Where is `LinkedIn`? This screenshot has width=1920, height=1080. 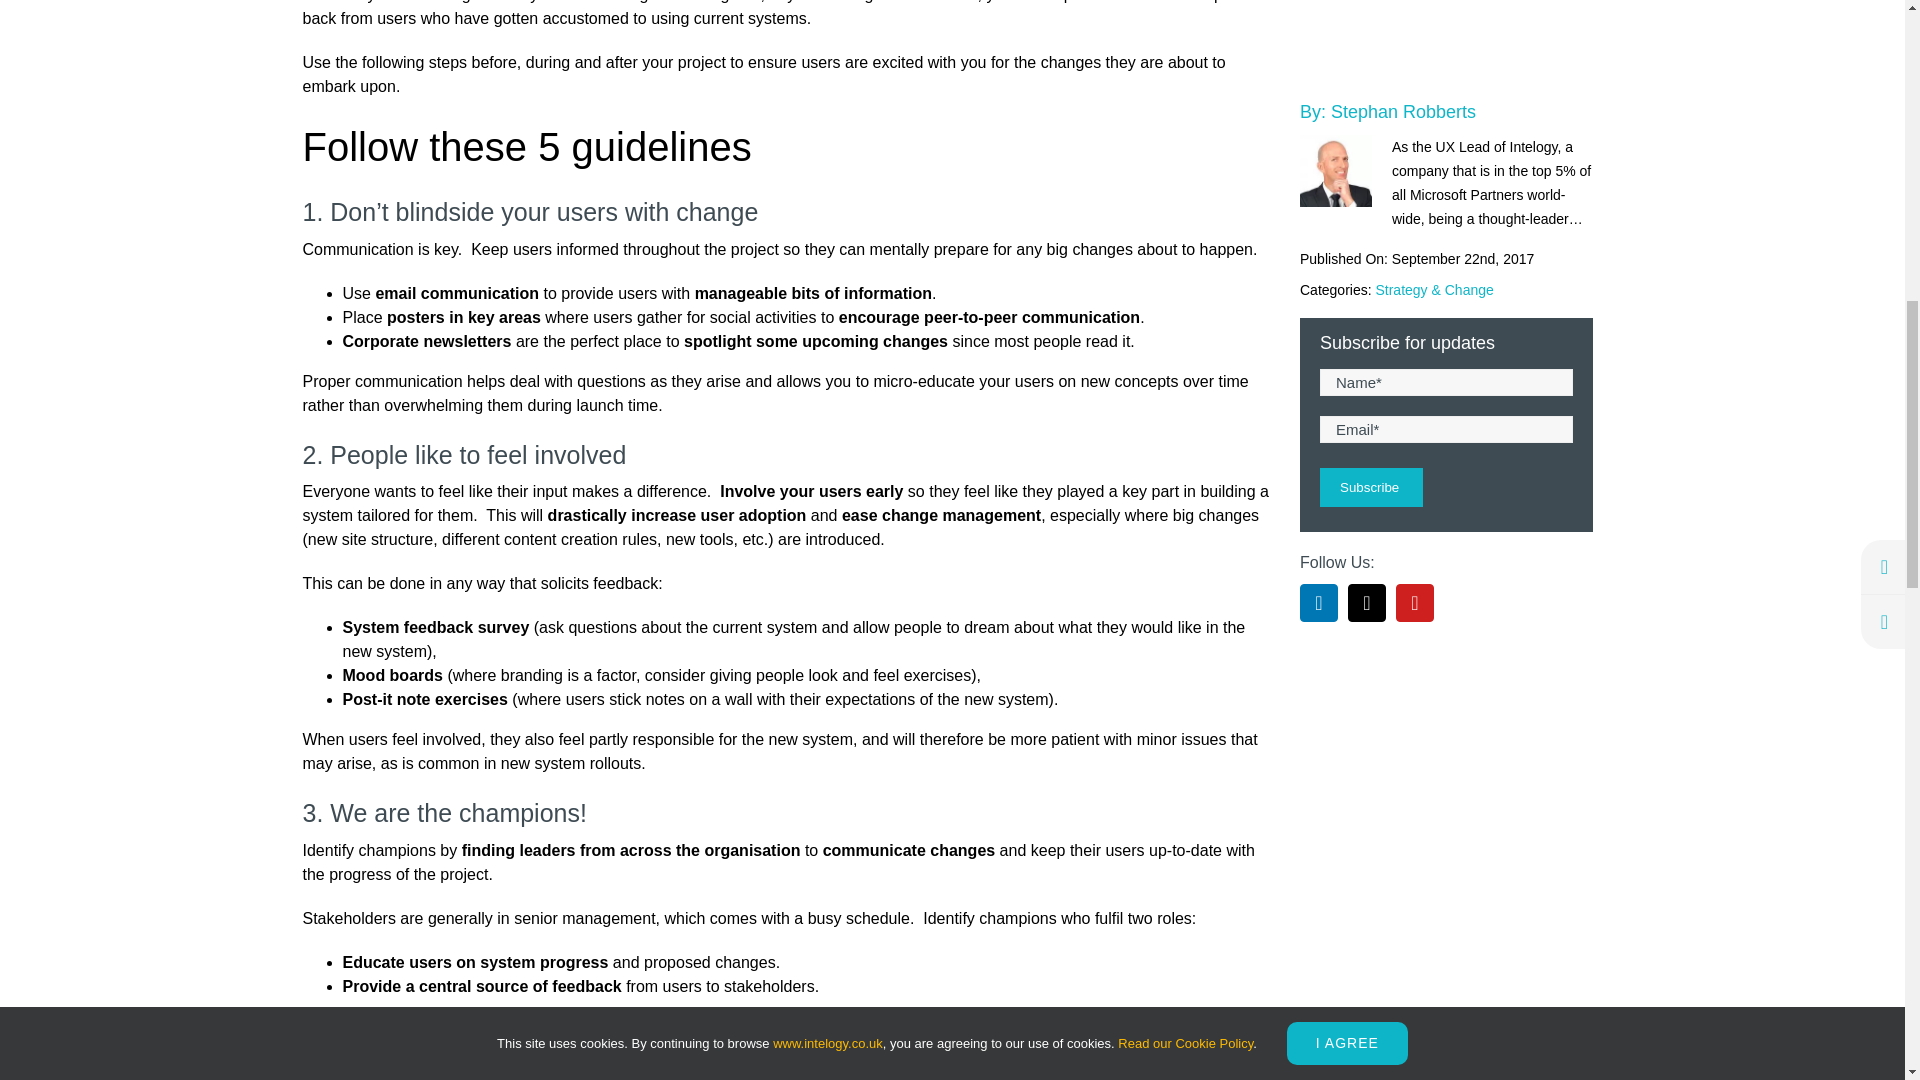
LinkedIn is located at coordinates (1318, 254).